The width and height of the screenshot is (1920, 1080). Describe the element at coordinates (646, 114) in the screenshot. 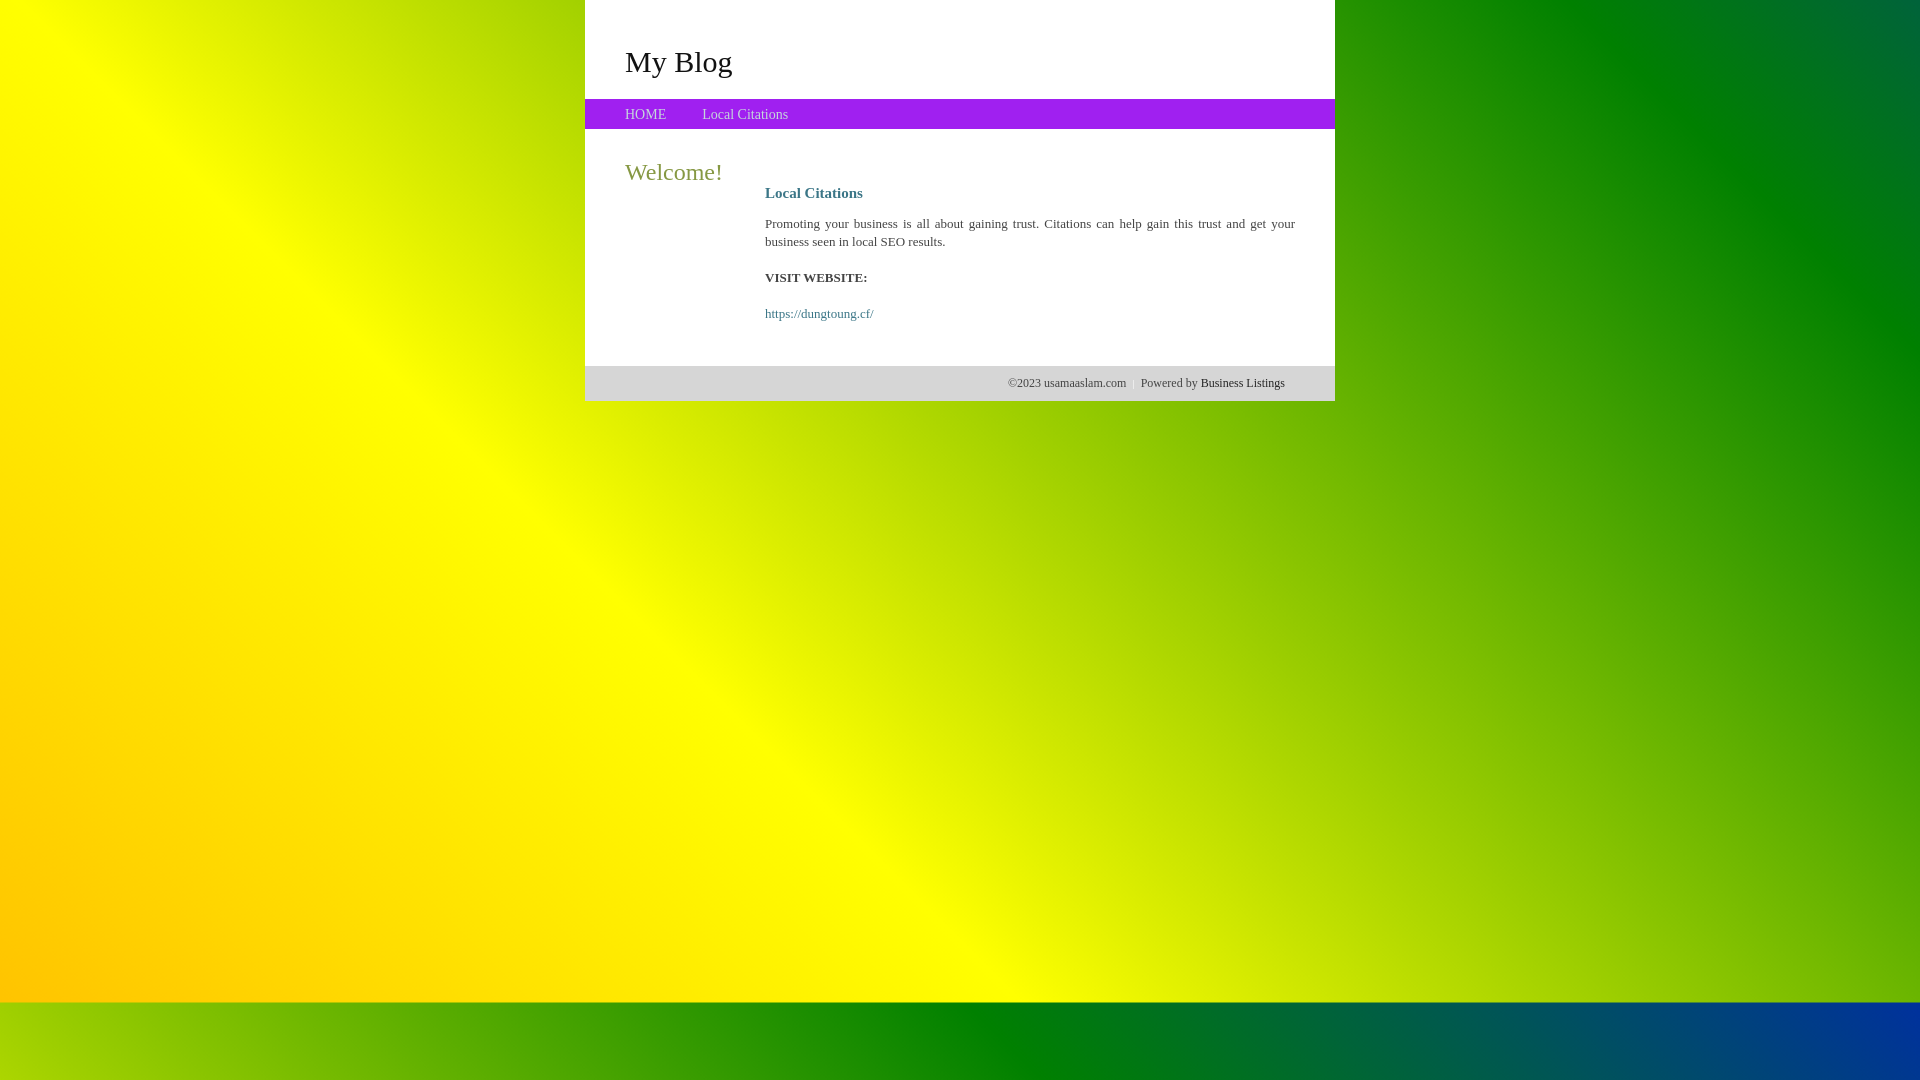

I see `HOME` at that location.